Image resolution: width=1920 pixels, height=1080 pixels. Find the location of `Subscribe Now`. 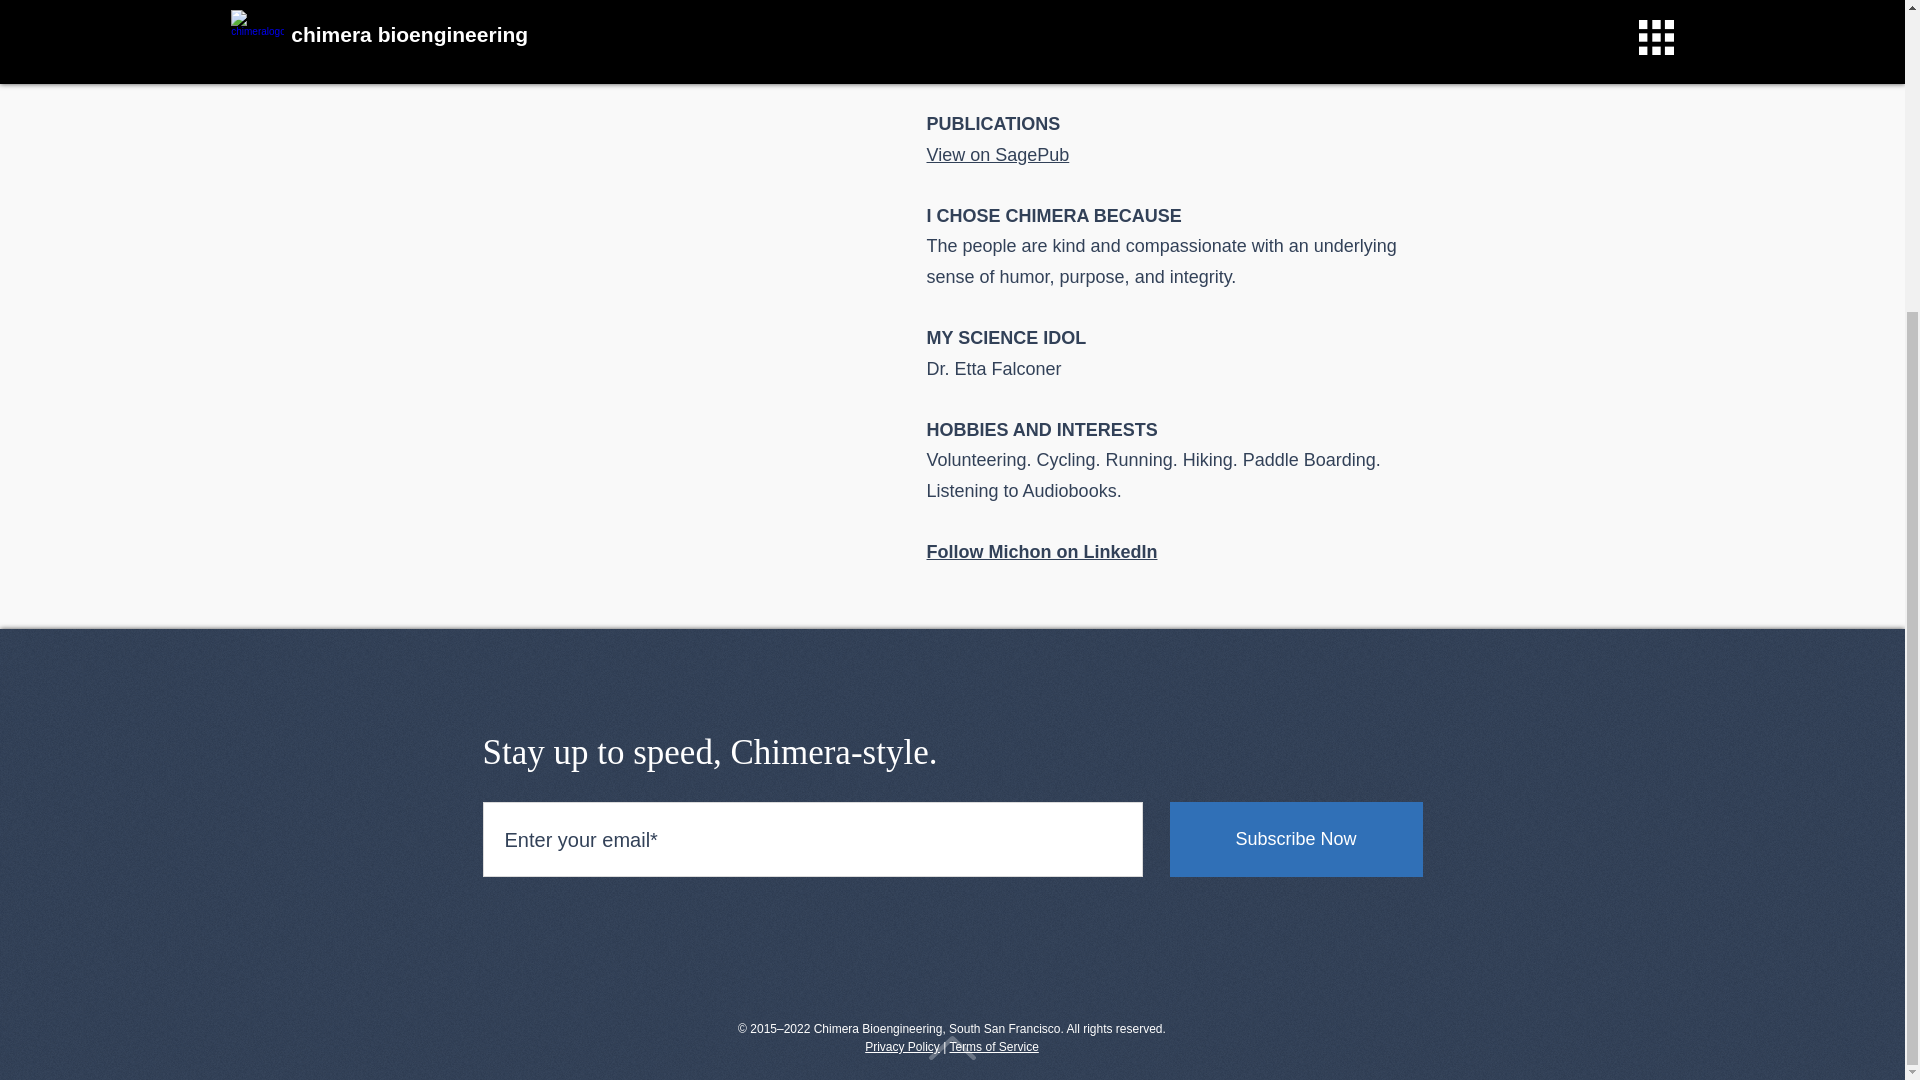

Subscribe Now is located at coordinates (1296, 839).